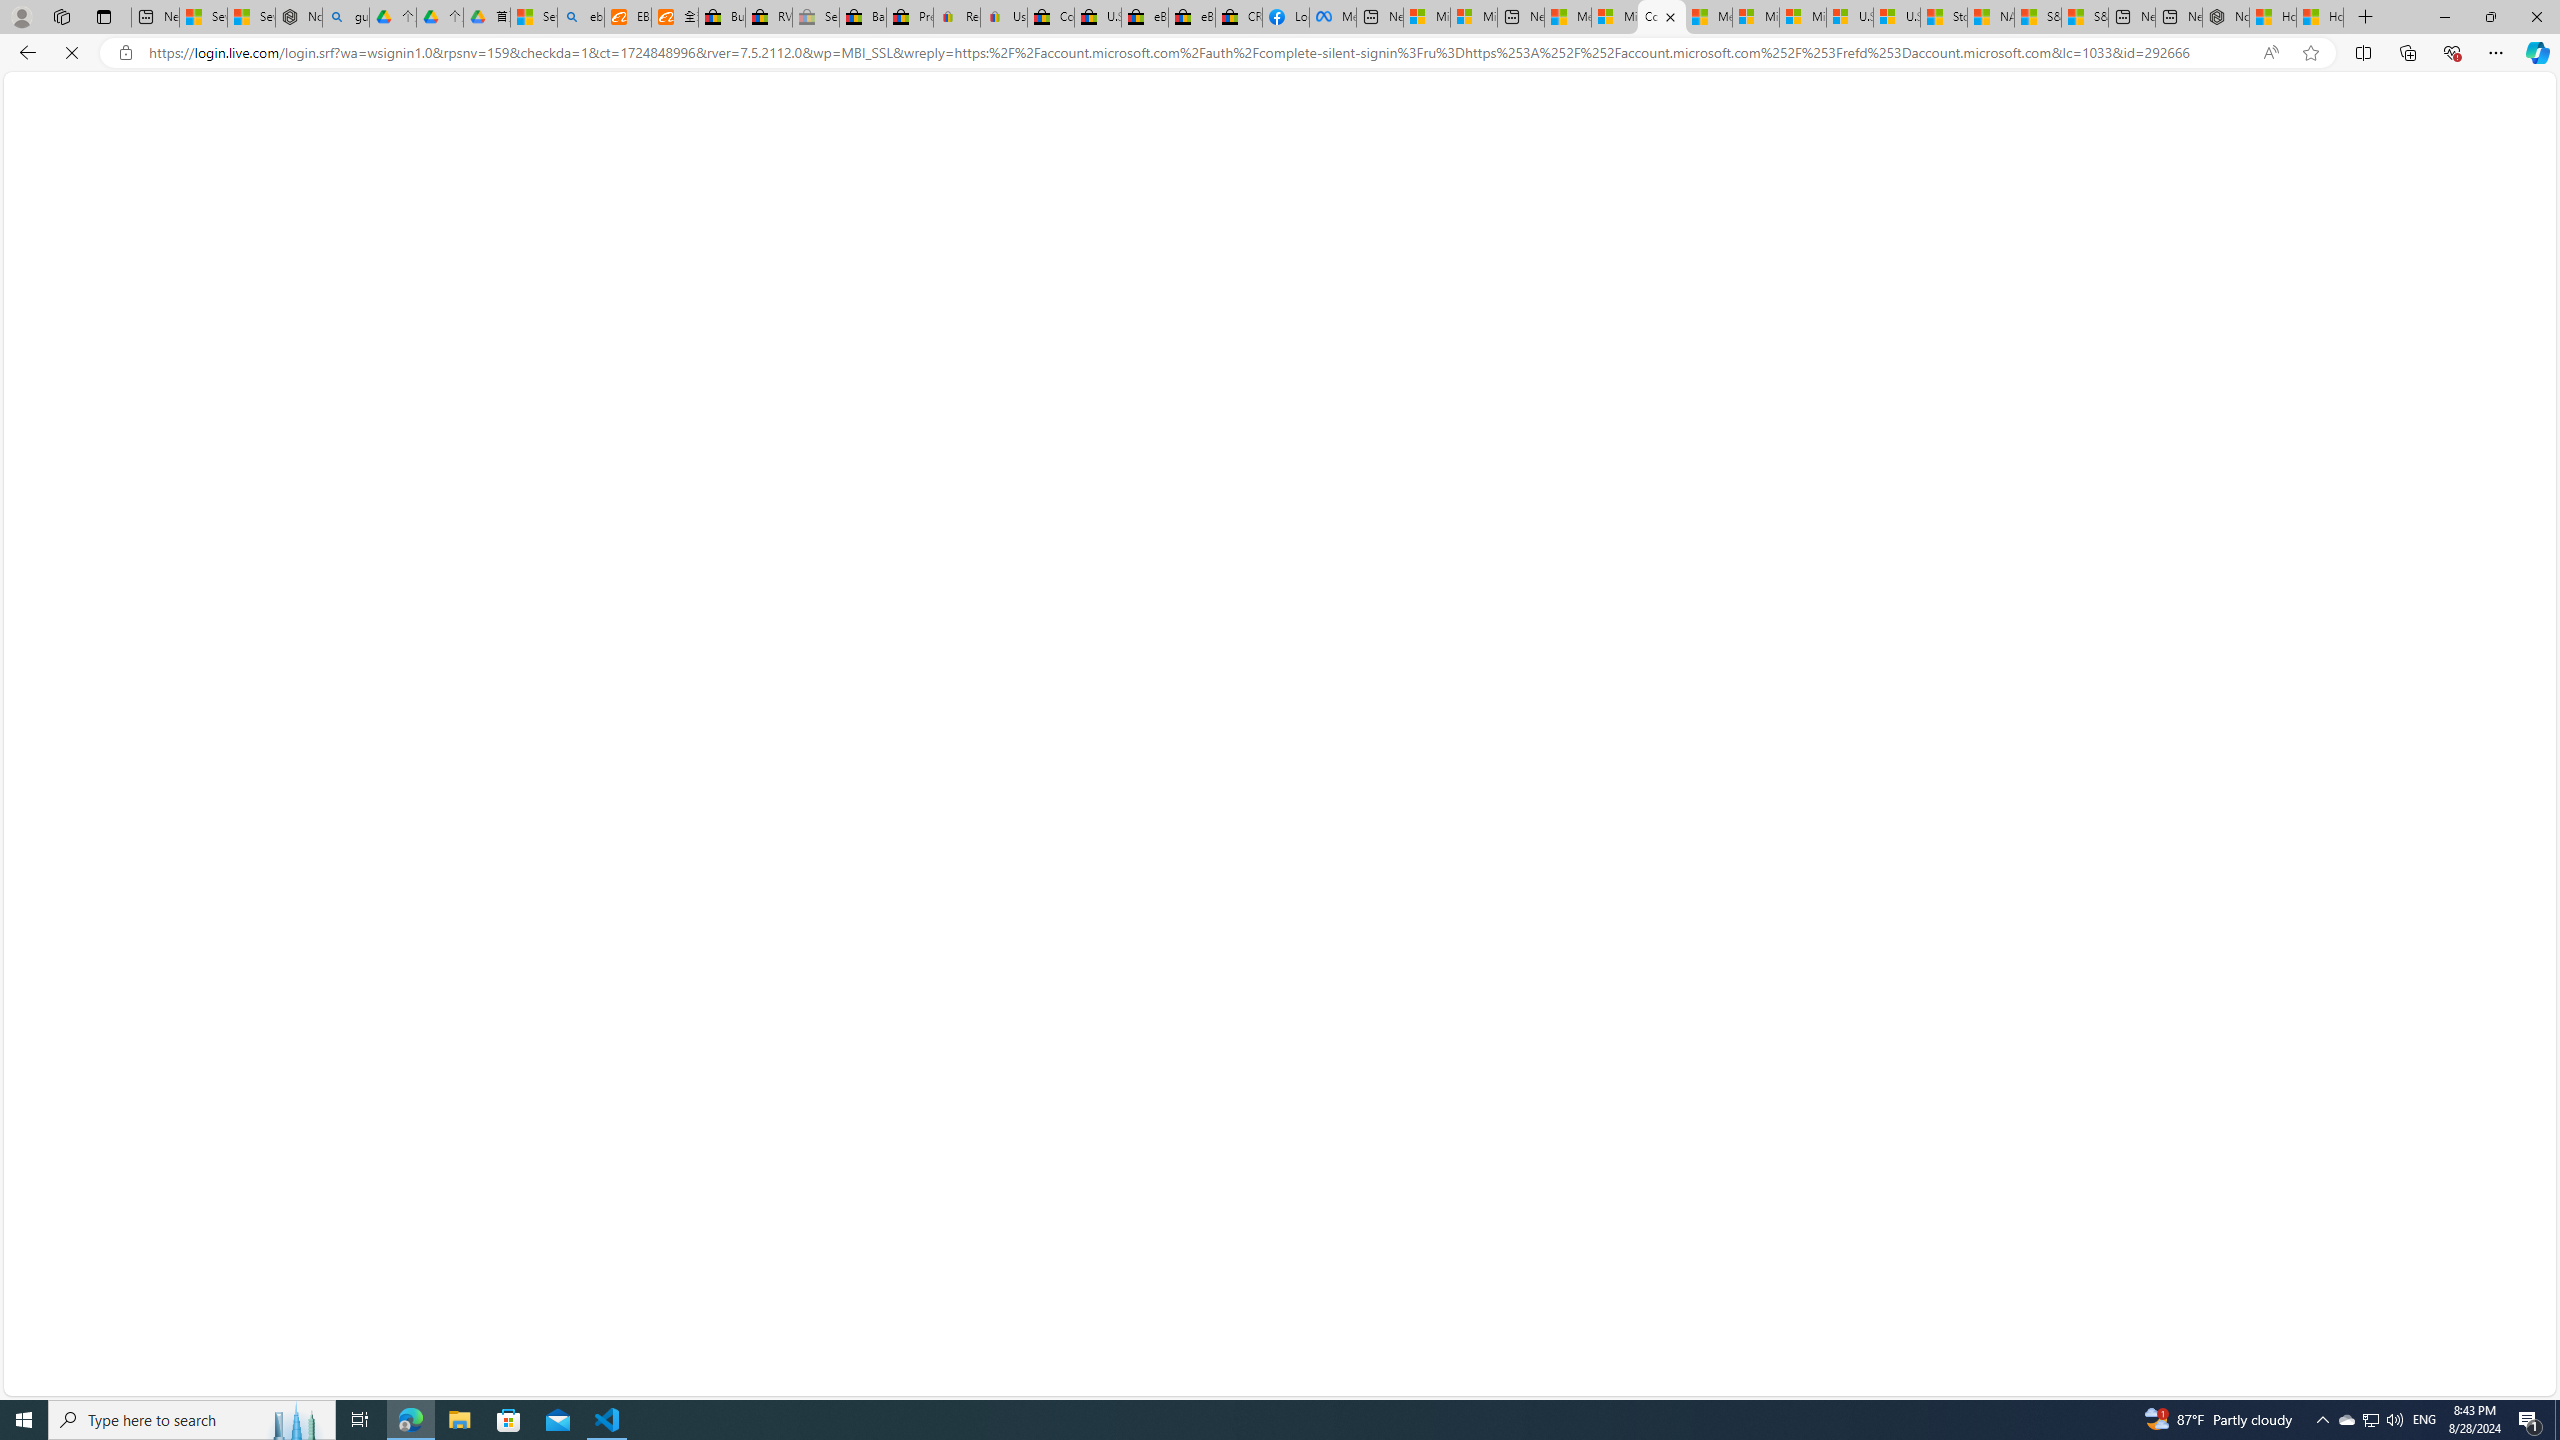 This screenshot has height=1440, width=2560. I want to click on User Privacy Notice | eBay, so click(1004, 17).